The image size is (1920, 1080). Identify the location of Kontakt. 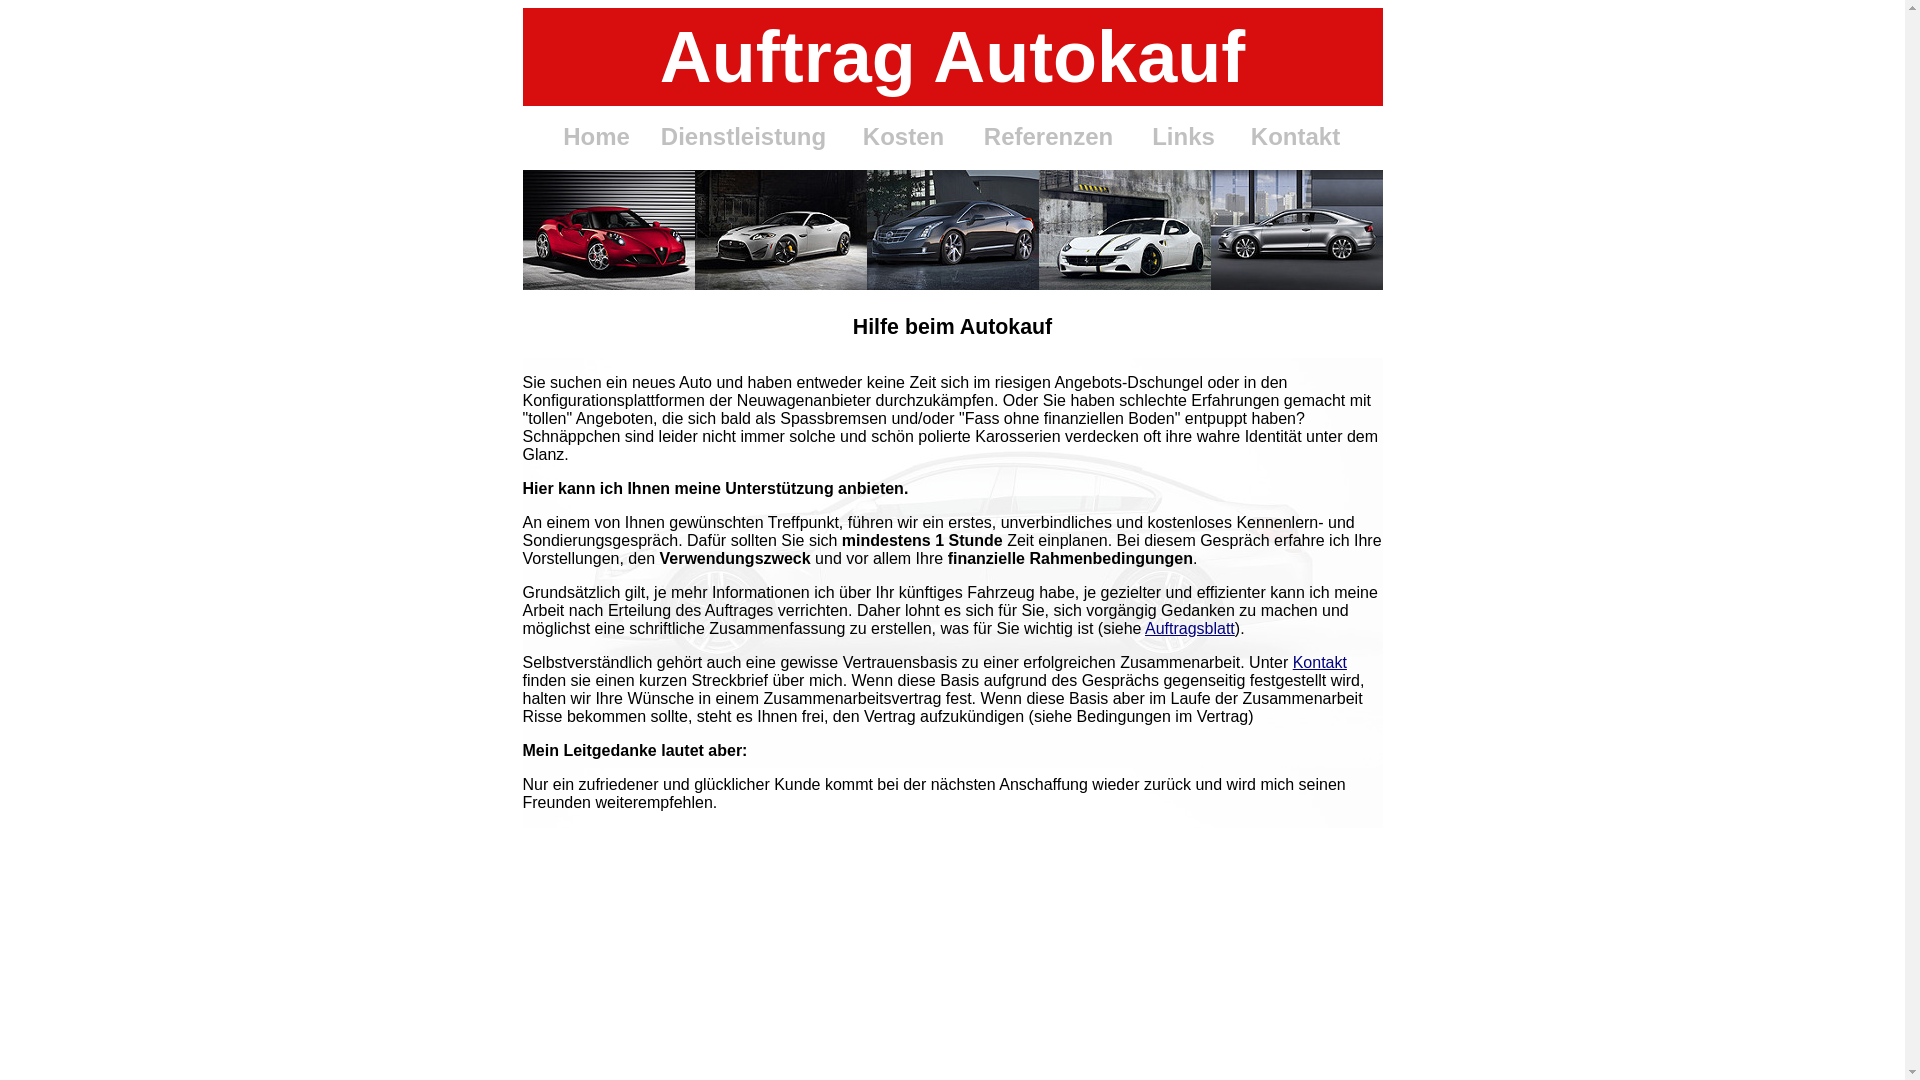
(1296, 136).